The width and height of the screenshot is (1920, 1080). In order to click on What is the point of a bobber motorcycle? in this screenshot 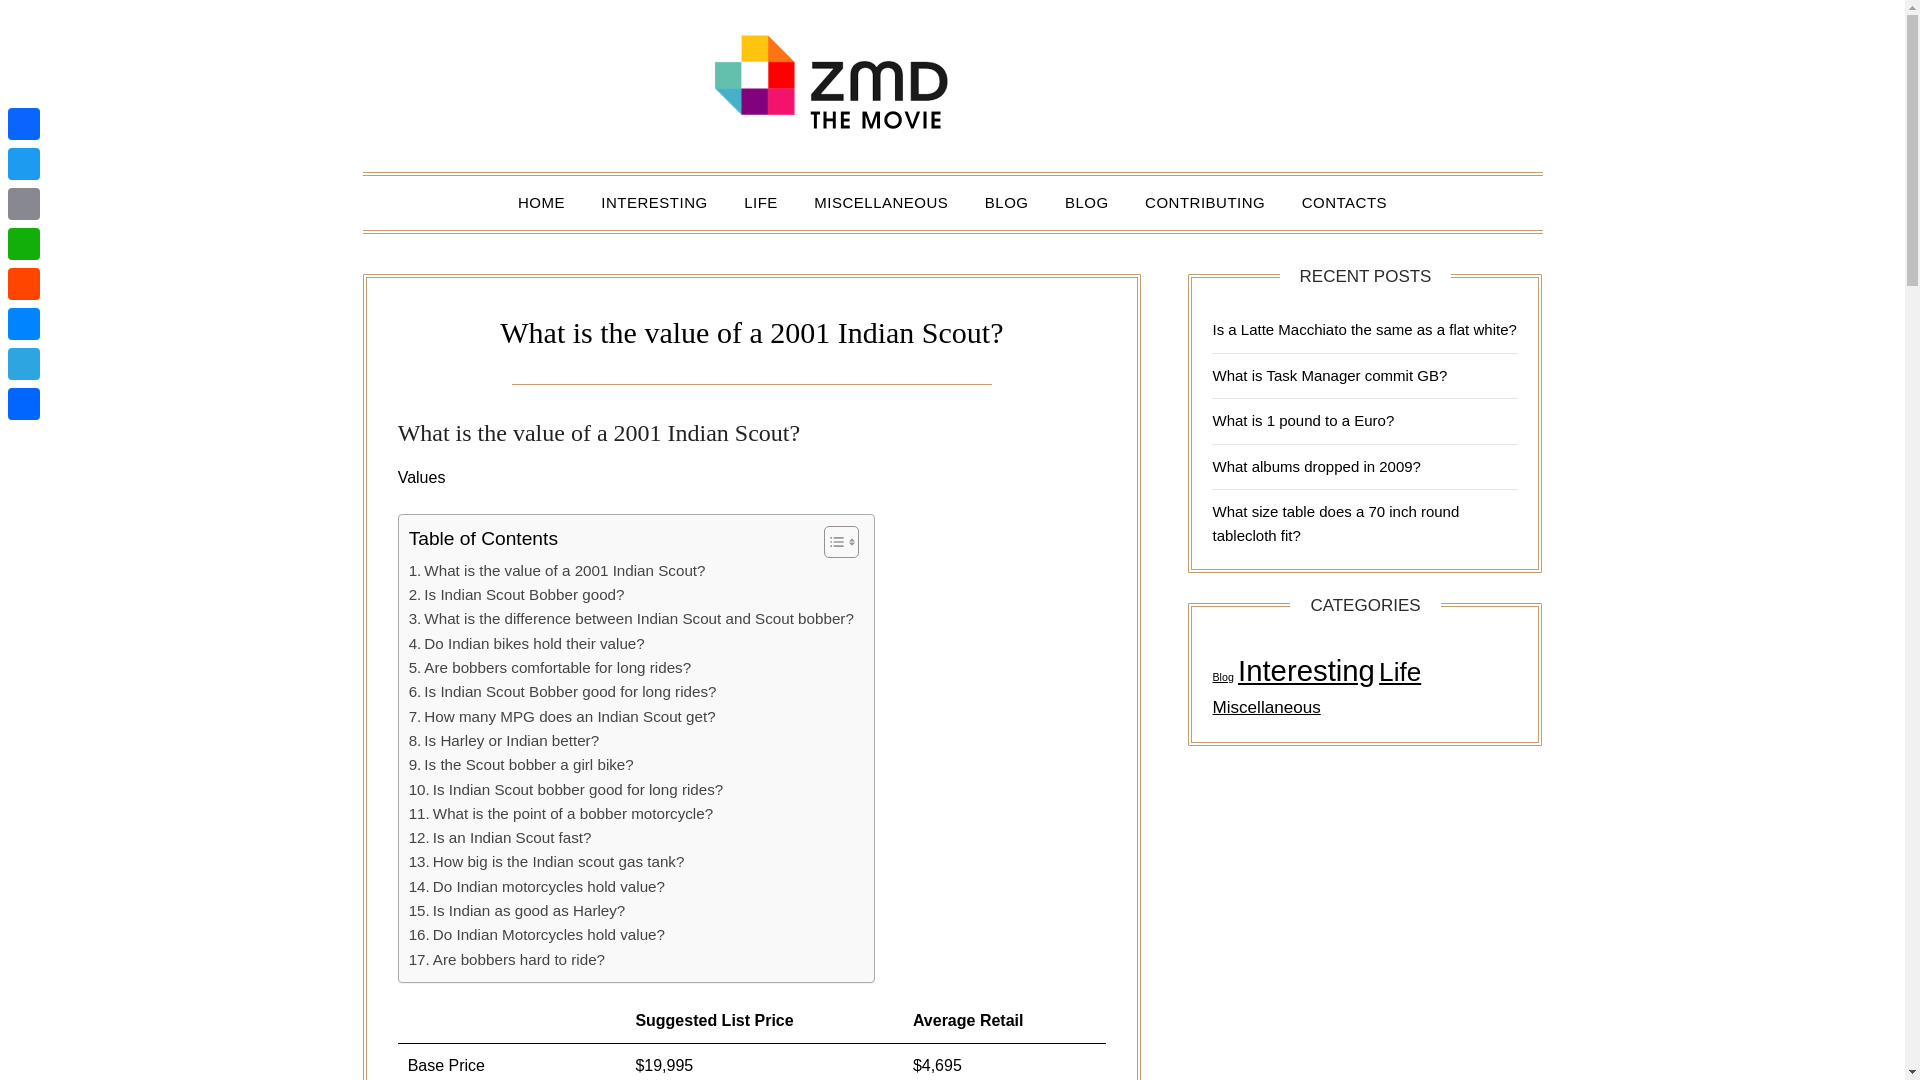, I will do `click(560, 814)`.